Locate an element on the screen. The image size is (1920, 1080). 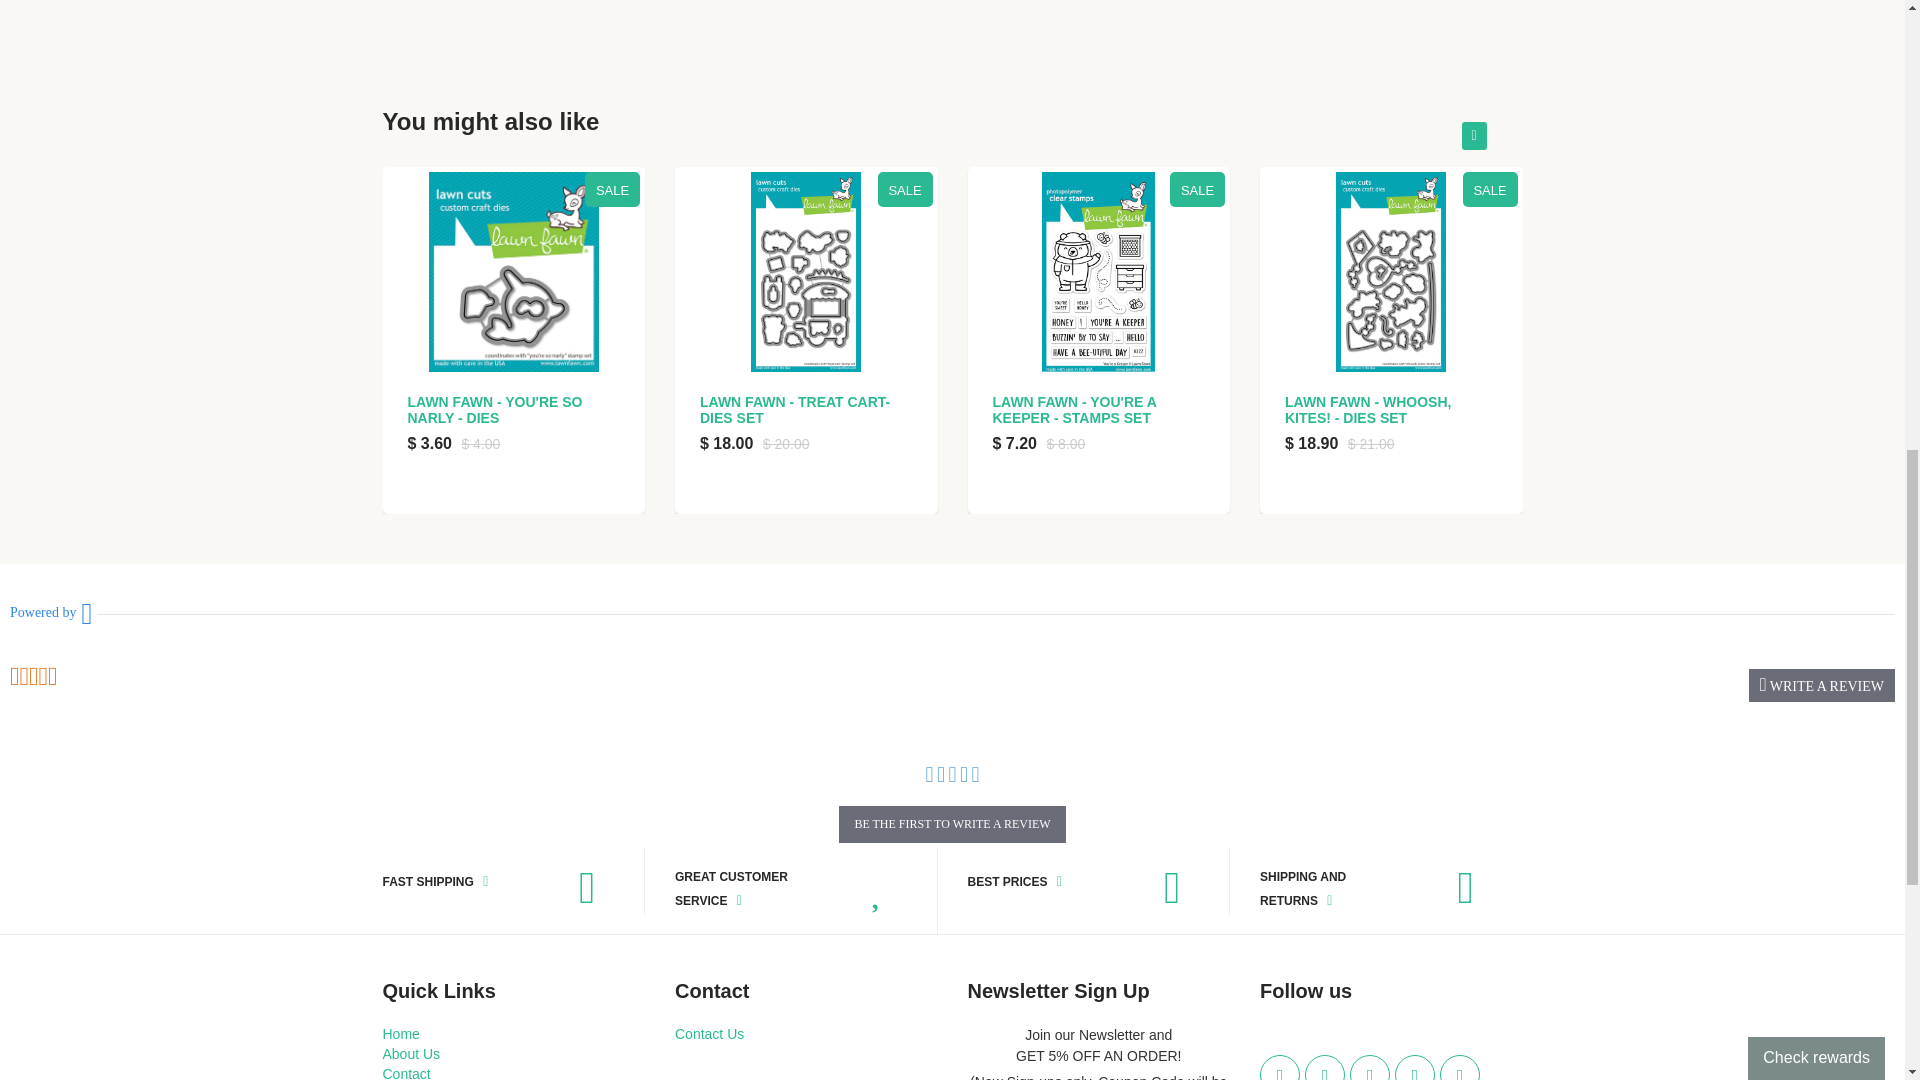
Instagram is located at coordinates (1414, 1068).